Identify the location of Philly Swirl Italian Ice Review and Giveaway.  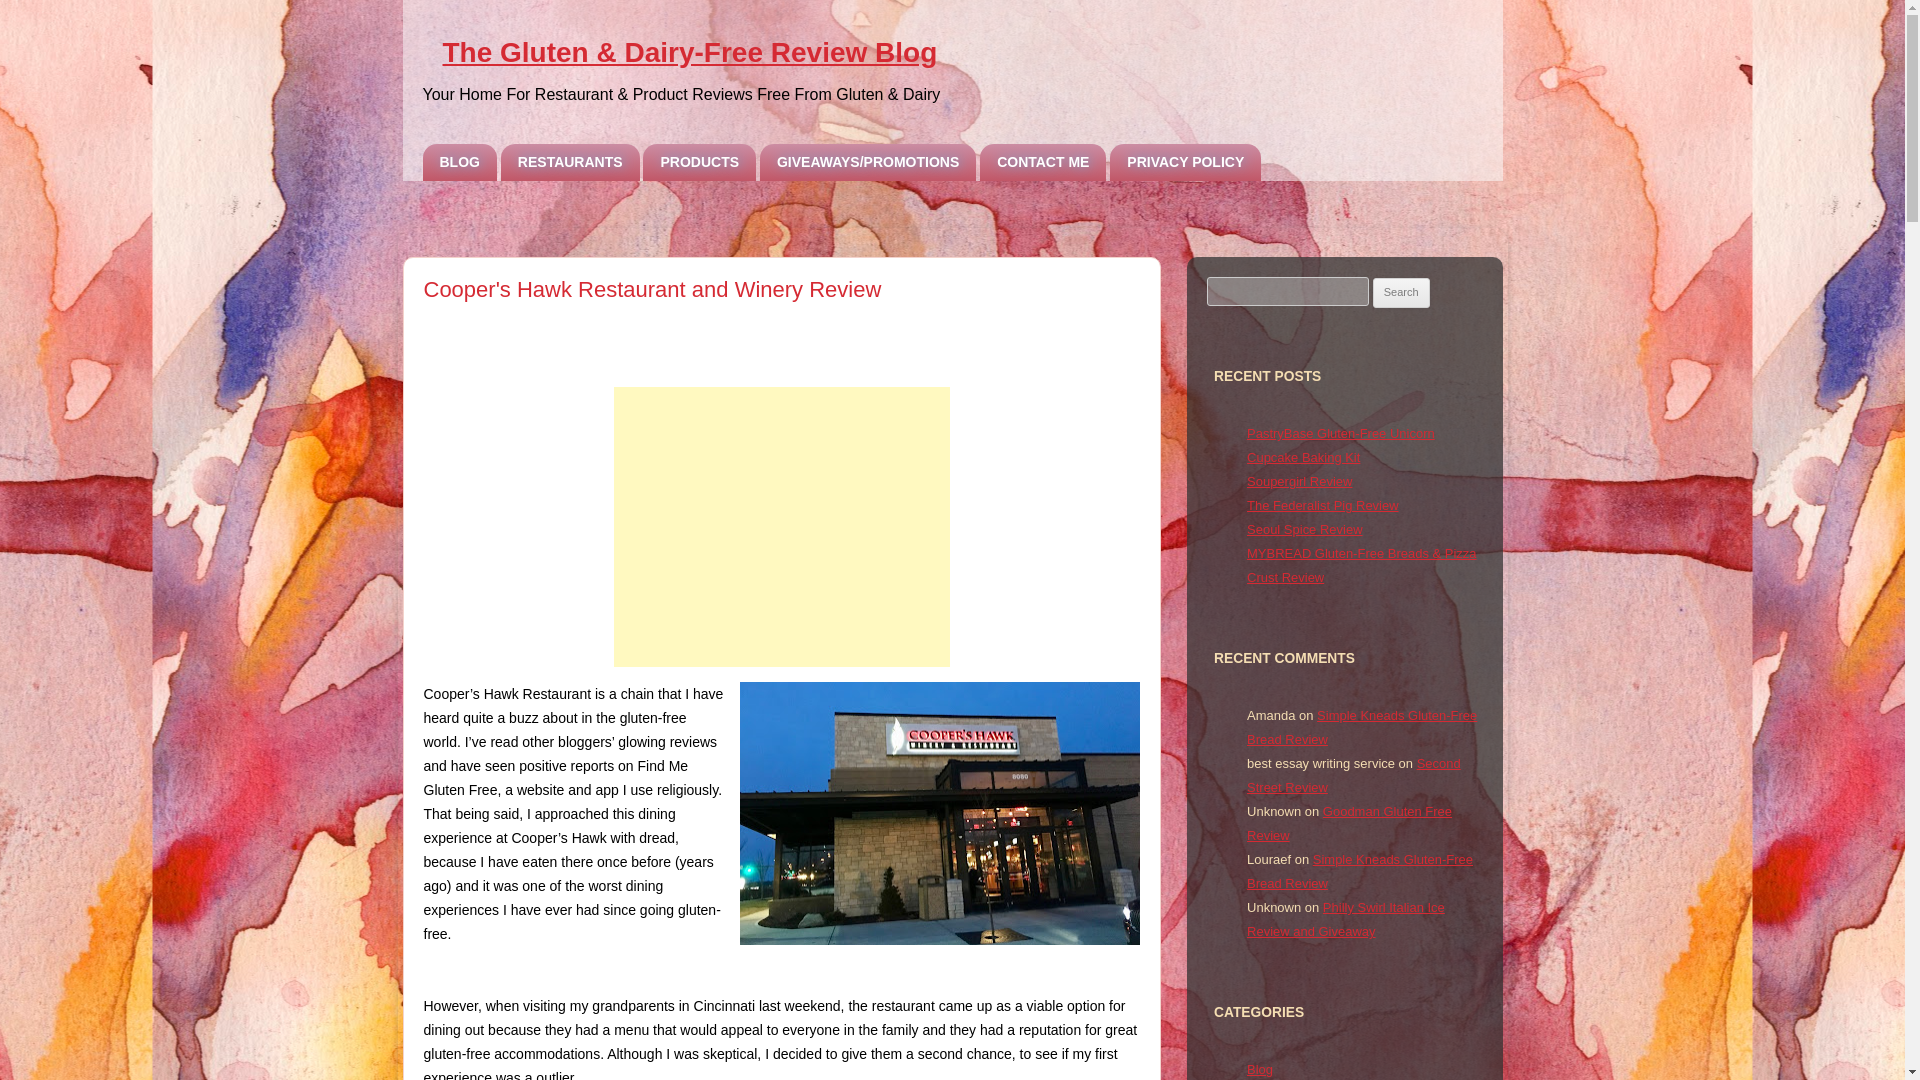
(1346, 918).